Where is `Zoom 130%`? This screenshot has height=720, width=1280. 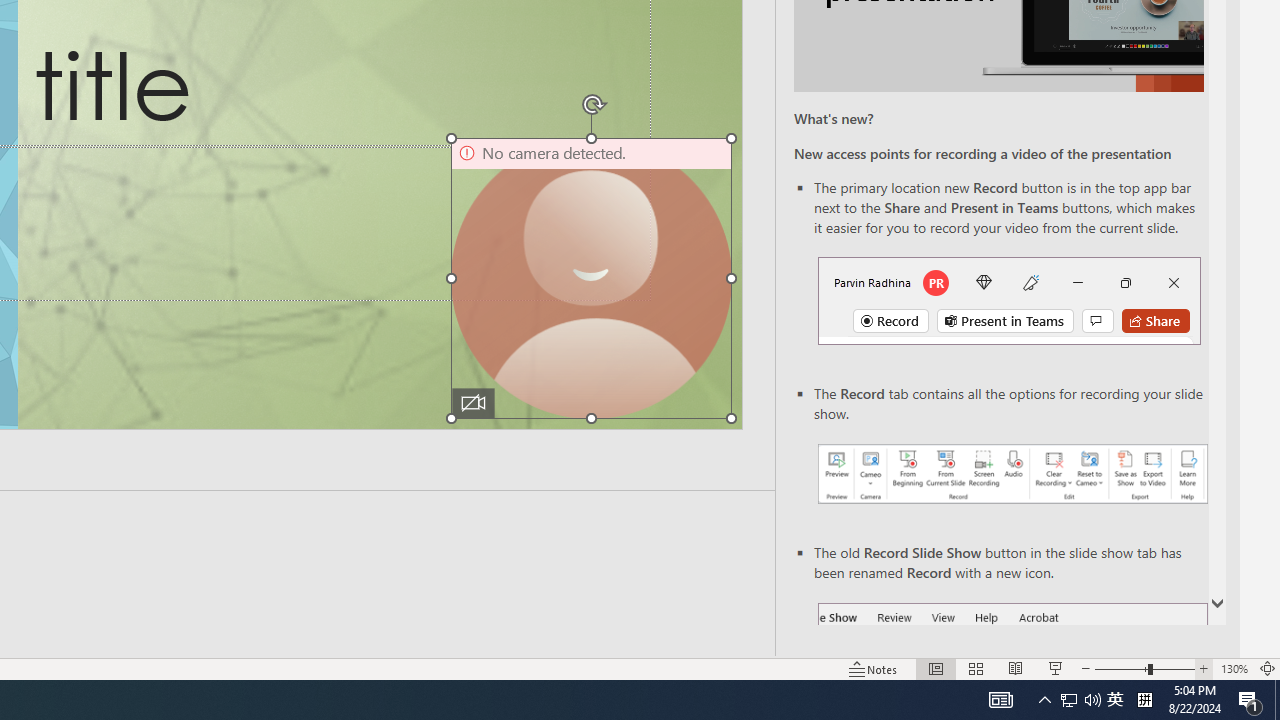 Zoom 130% is located at coordinates (1234, 668).